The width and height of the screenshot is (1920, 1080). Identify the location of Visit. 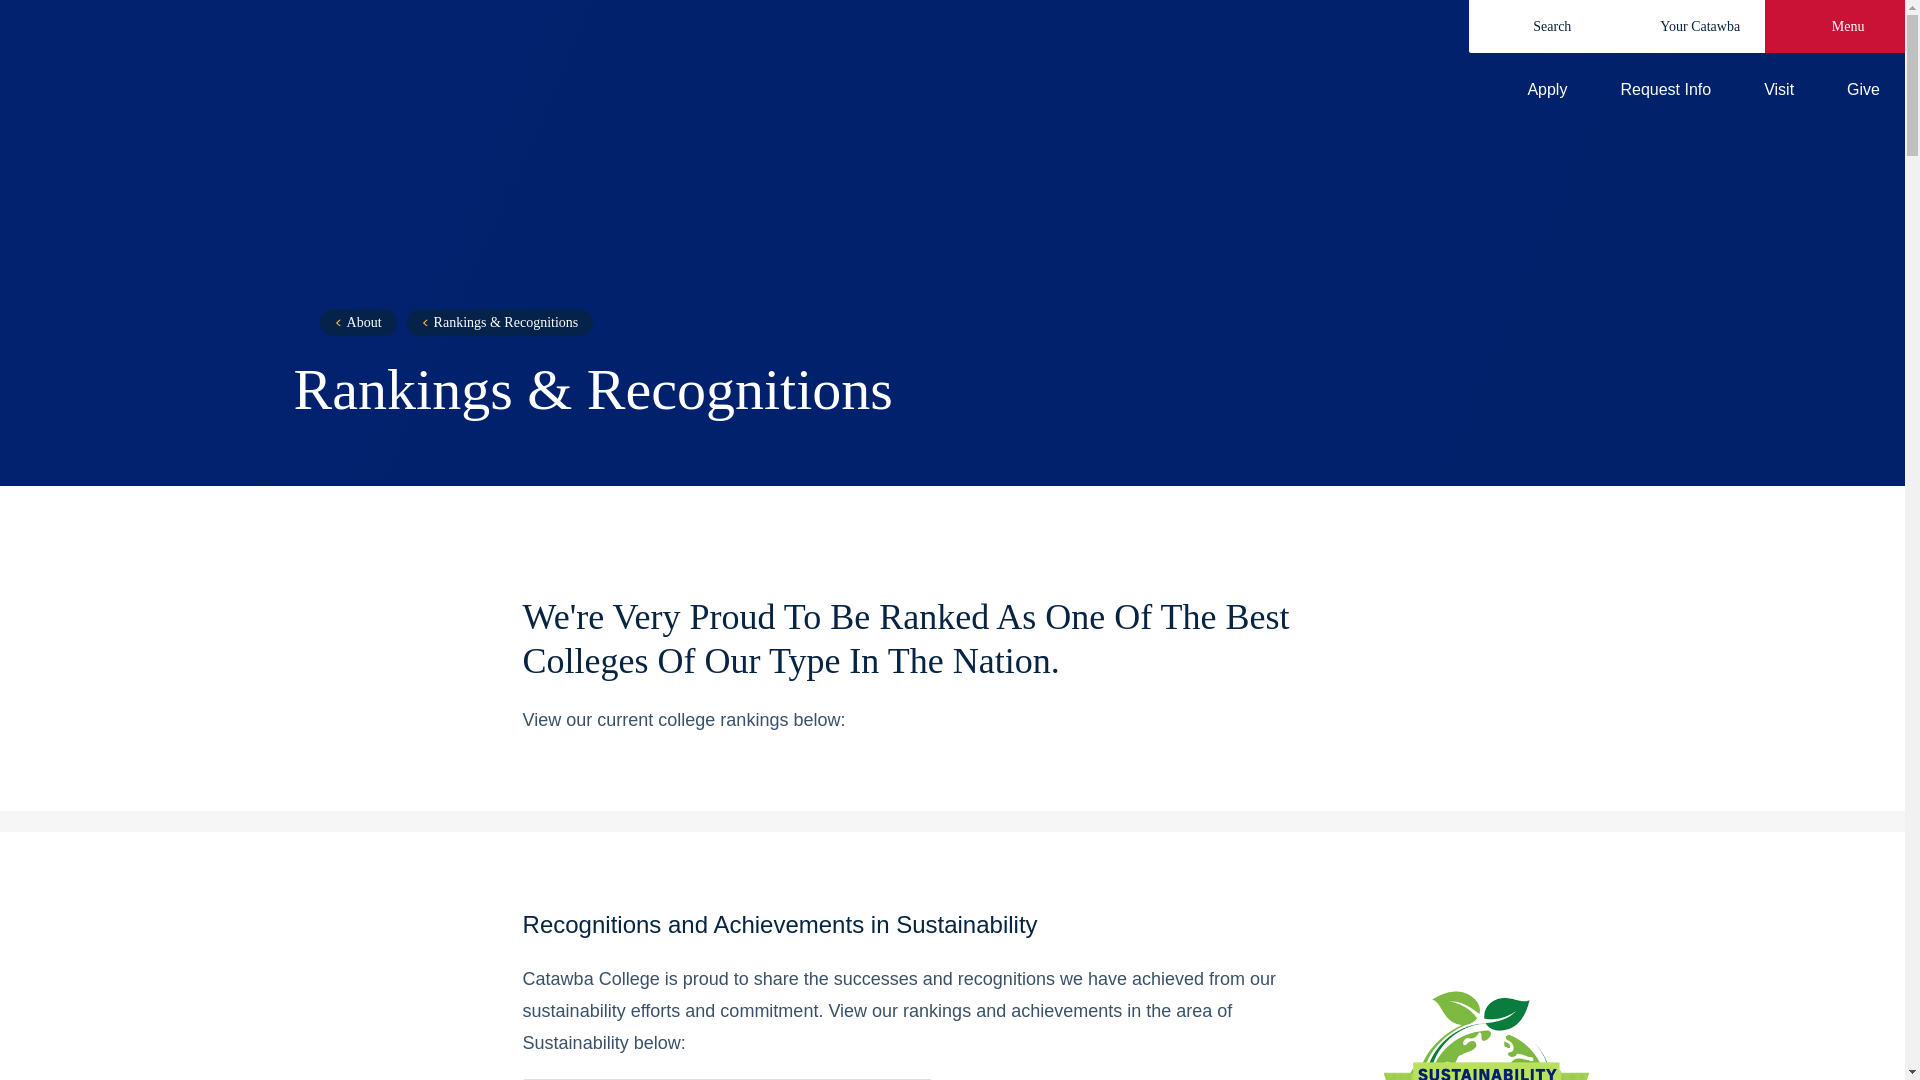
(1762, 90).